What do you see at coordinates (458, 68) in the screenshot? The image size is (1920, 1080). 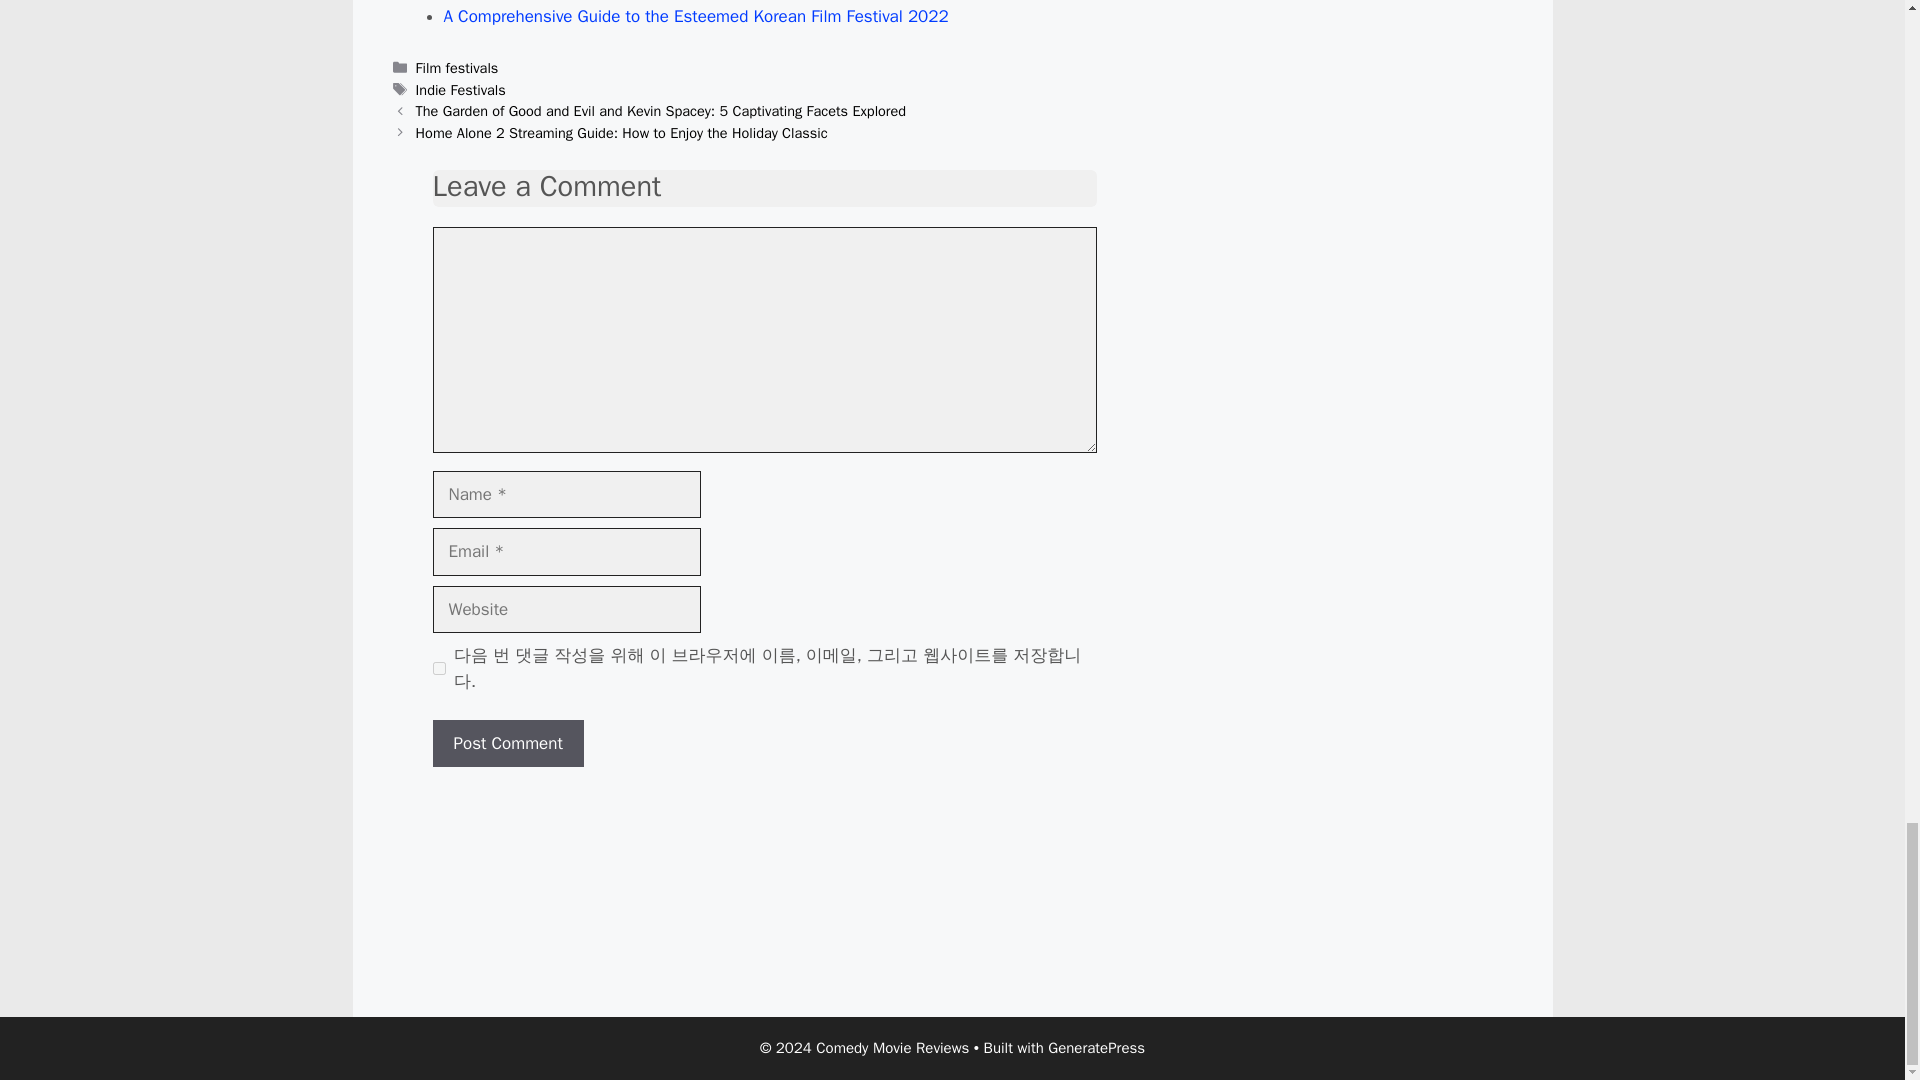 I see `Film festivals` at bounding box center [458, 68].